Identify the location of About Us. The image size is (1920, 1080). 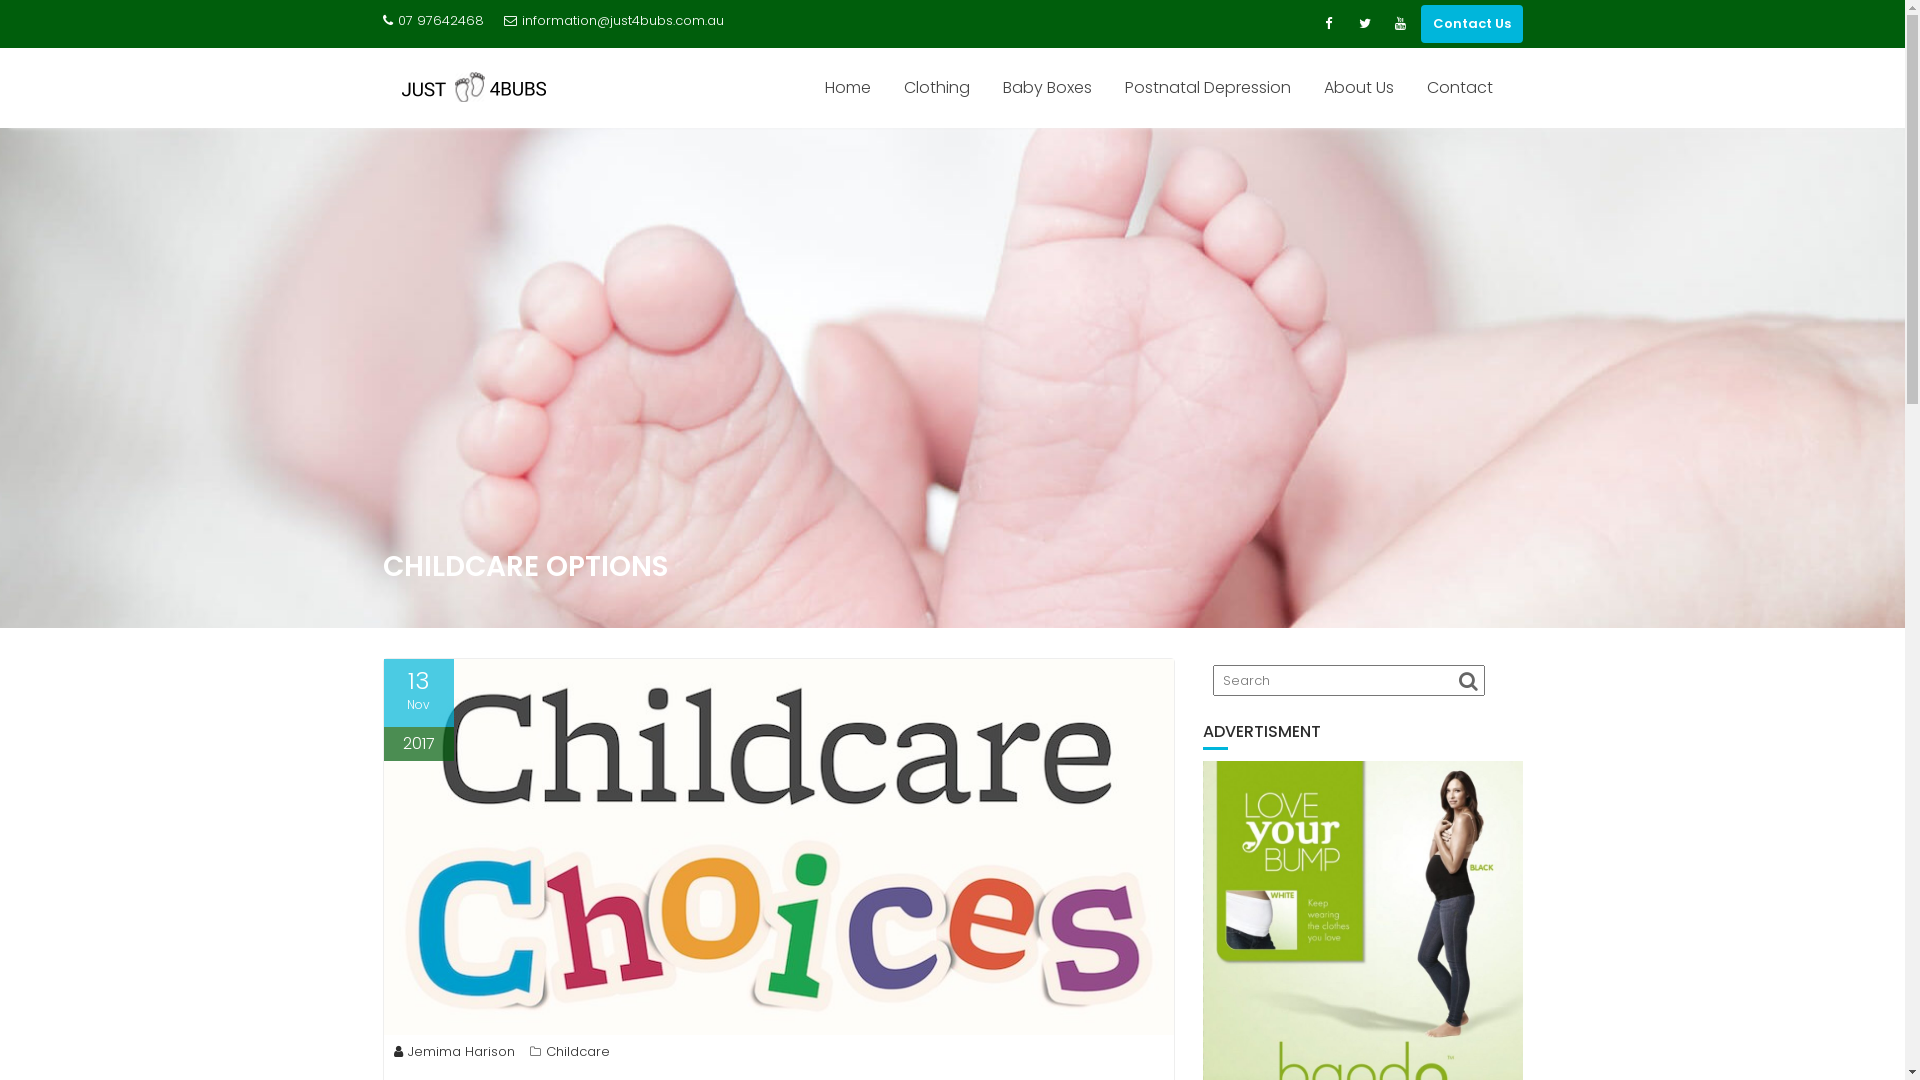
(1358, 88).